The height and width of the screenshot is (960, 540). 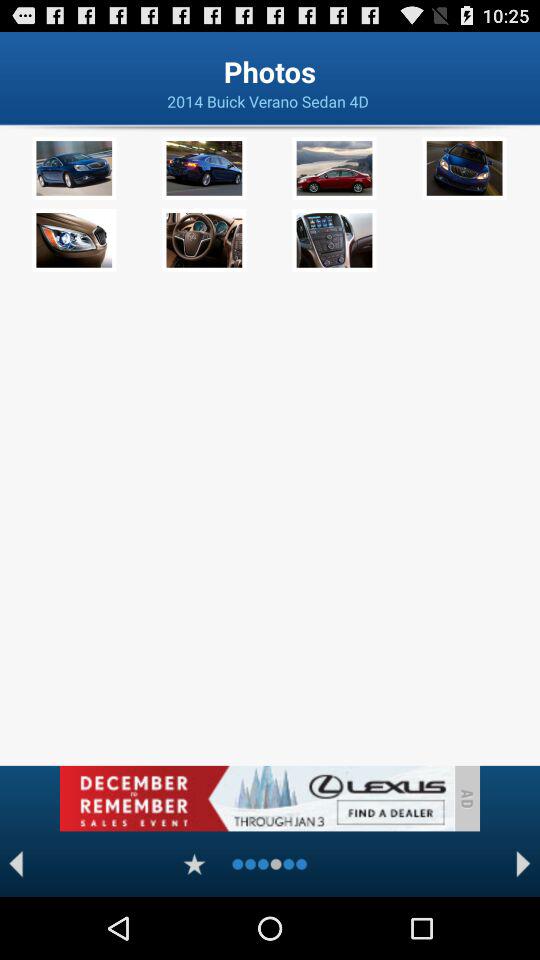 I want to click on add to favorite, so click(x=194, y=864).